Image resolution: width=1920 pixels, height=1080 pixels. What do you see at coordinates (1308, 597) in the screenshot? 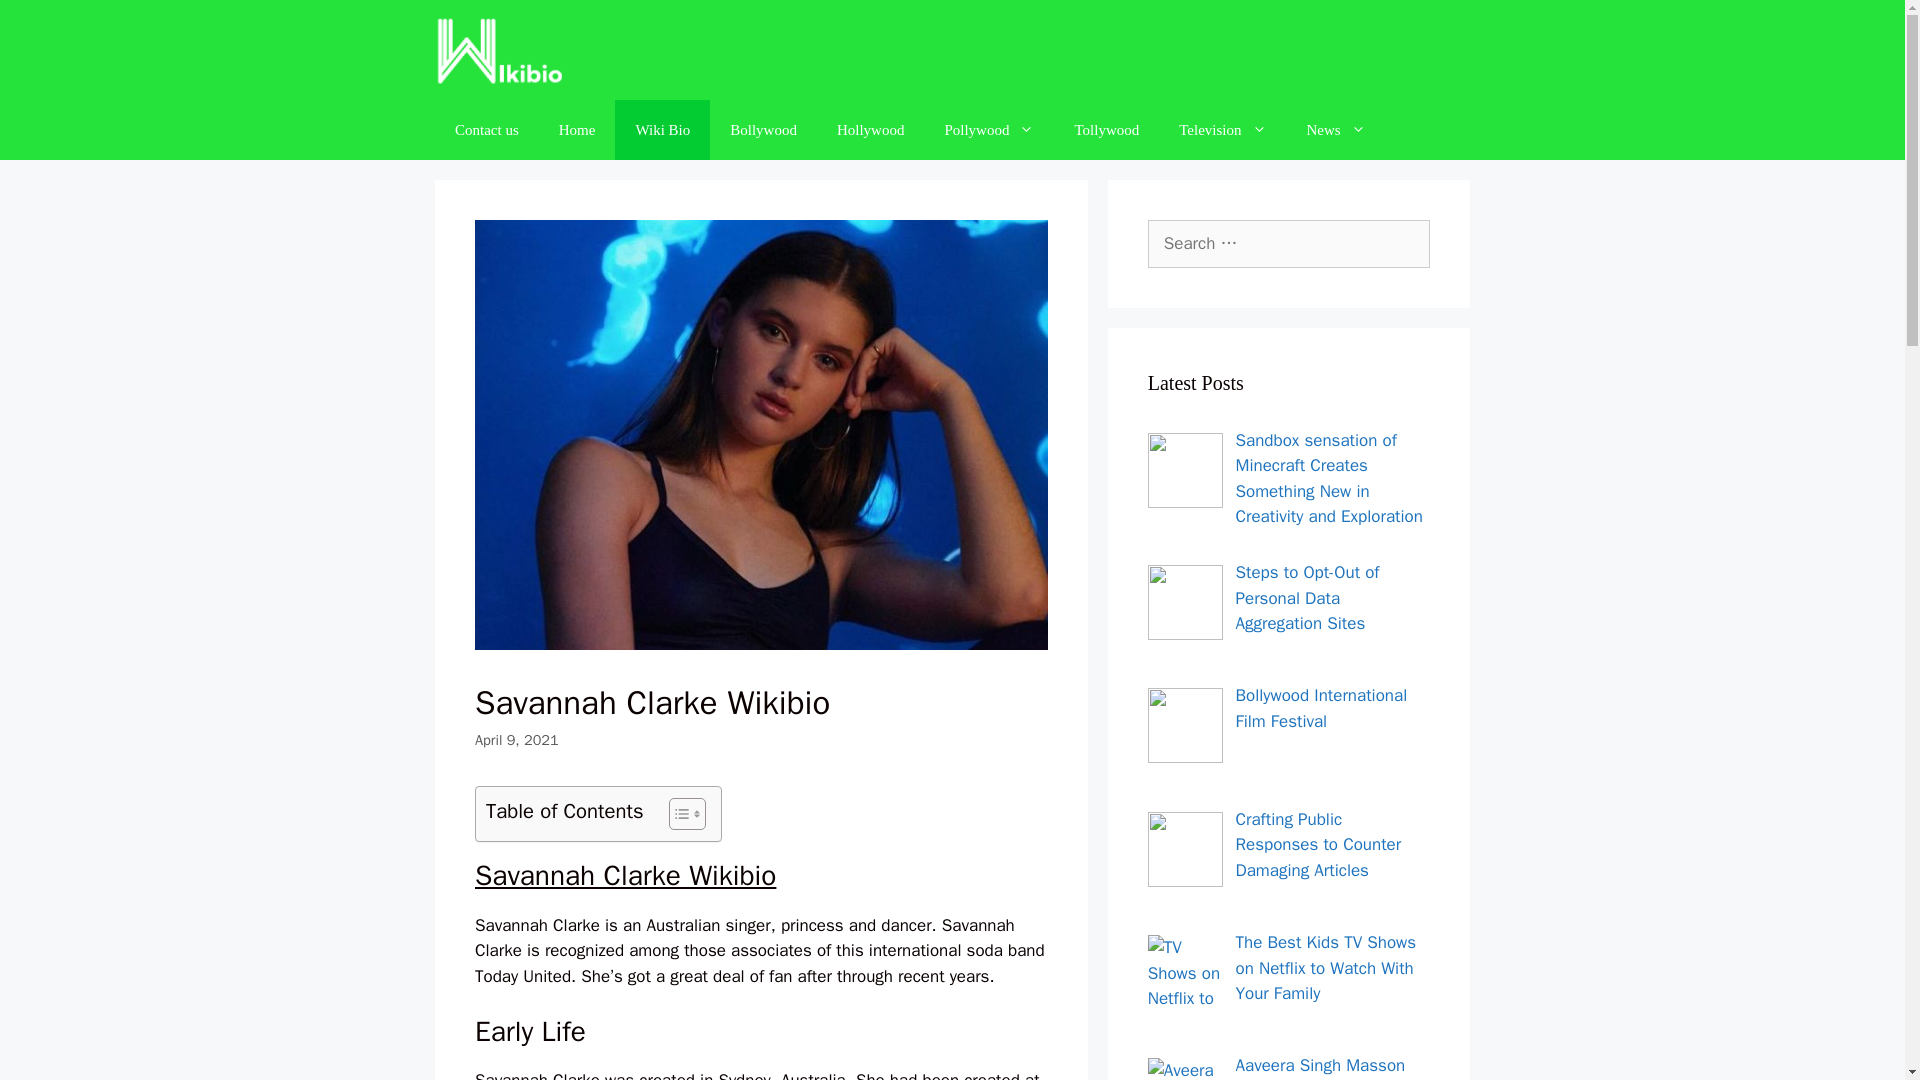
I see `Steps to Opt-Out of Personal Data Aggregation Sites` at bounding box center [1308, 597].